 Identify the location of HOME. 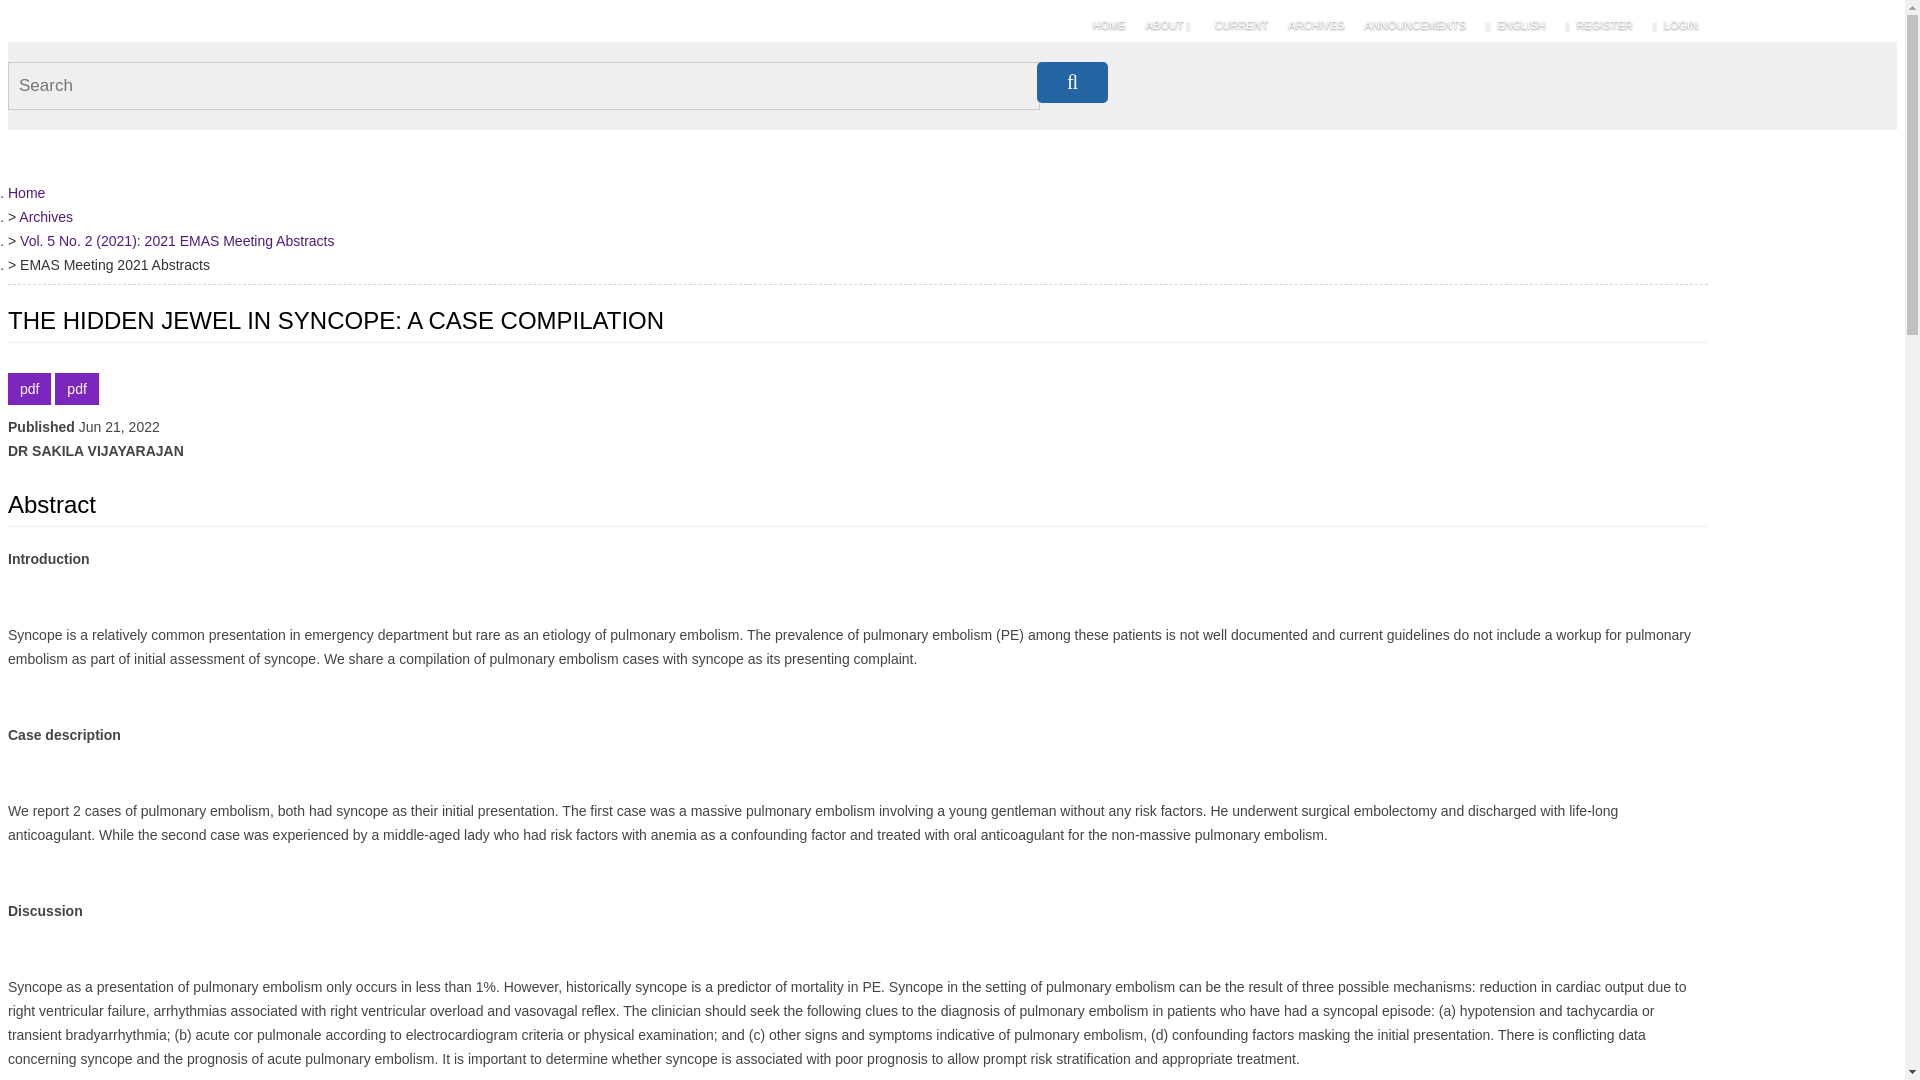
(1109, 24).